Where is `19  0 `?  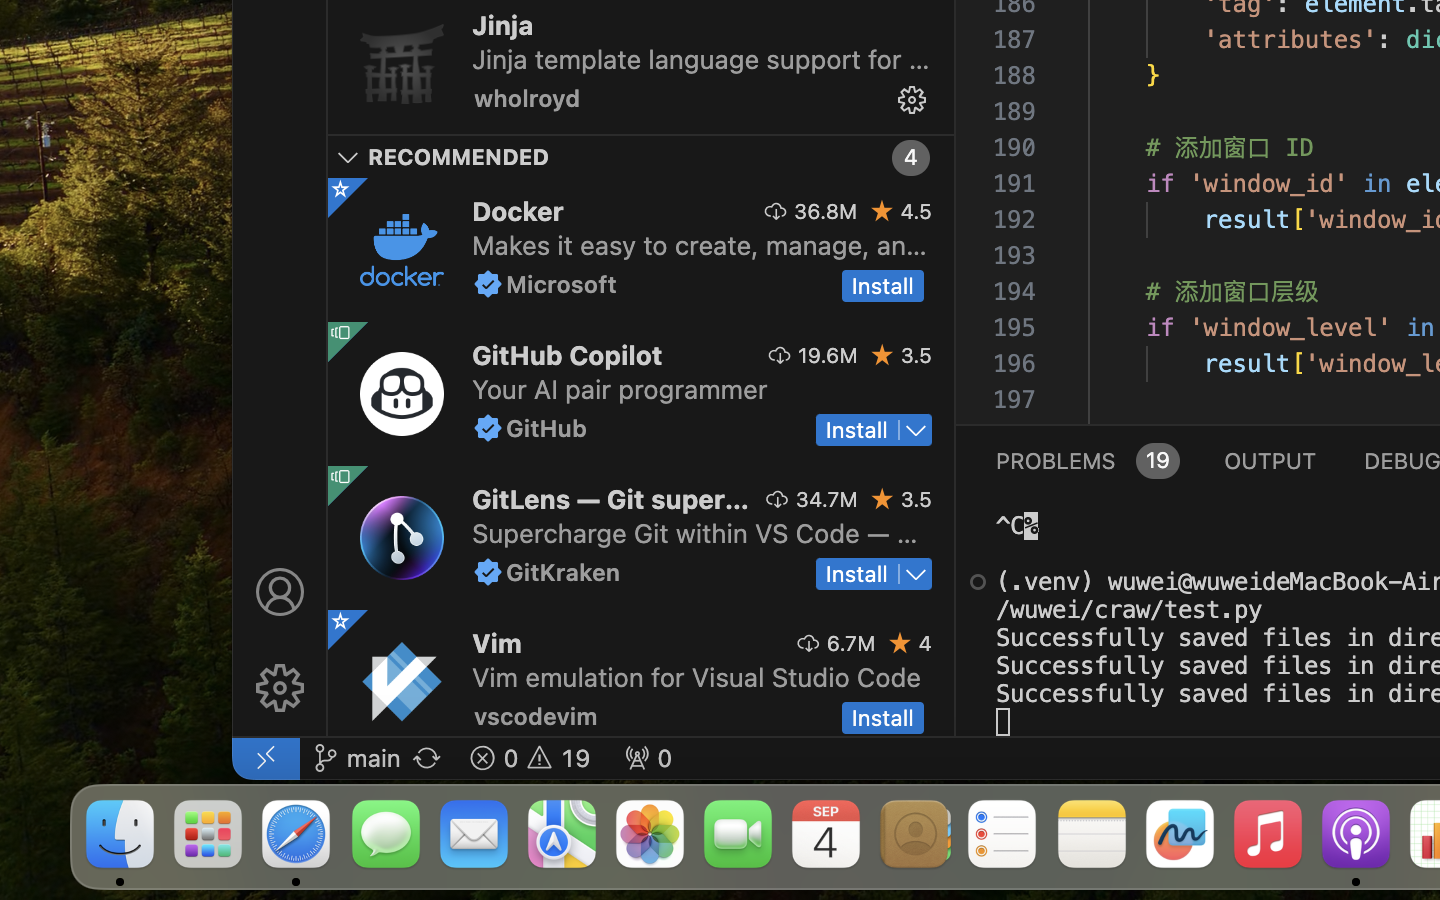
19  0  is located at coordinates (530, 758).